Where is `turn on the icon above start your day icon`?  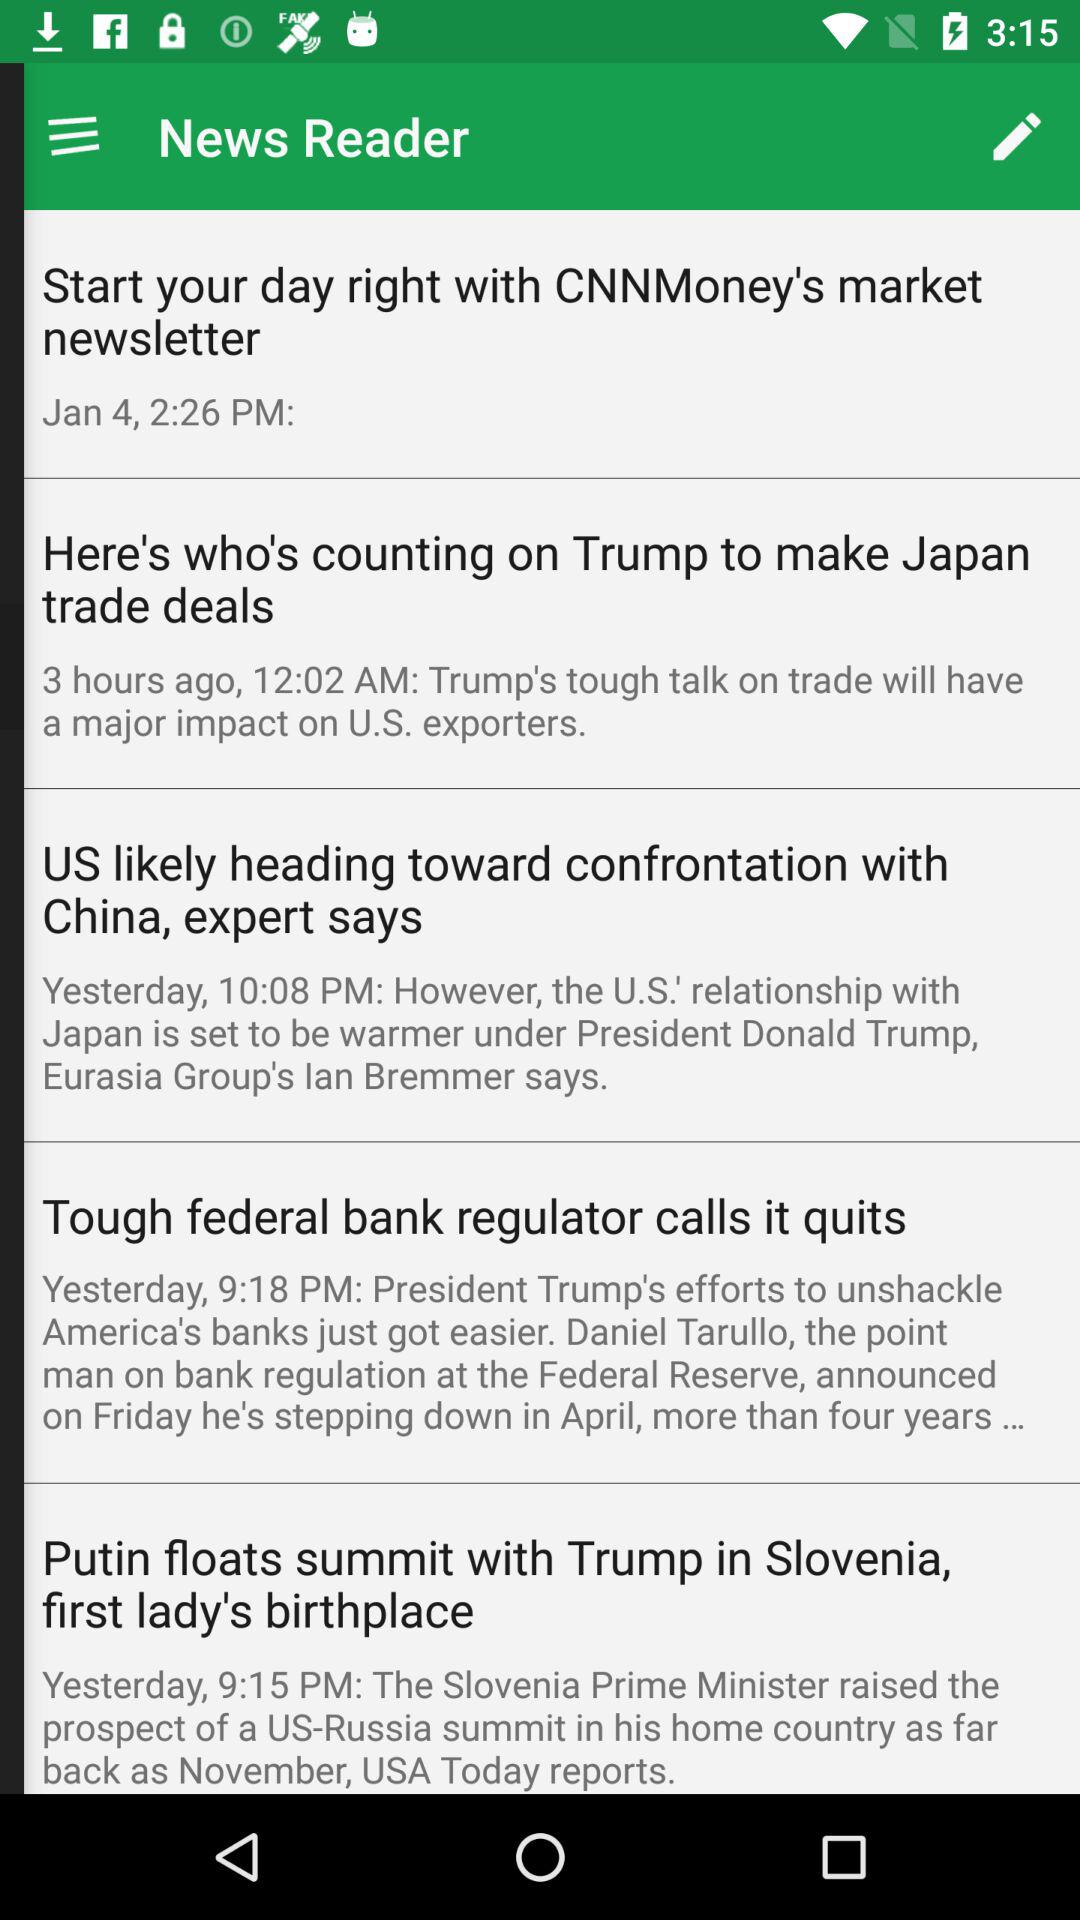 turn on the icon above start your day icon is located at coordinates (1016, 136).